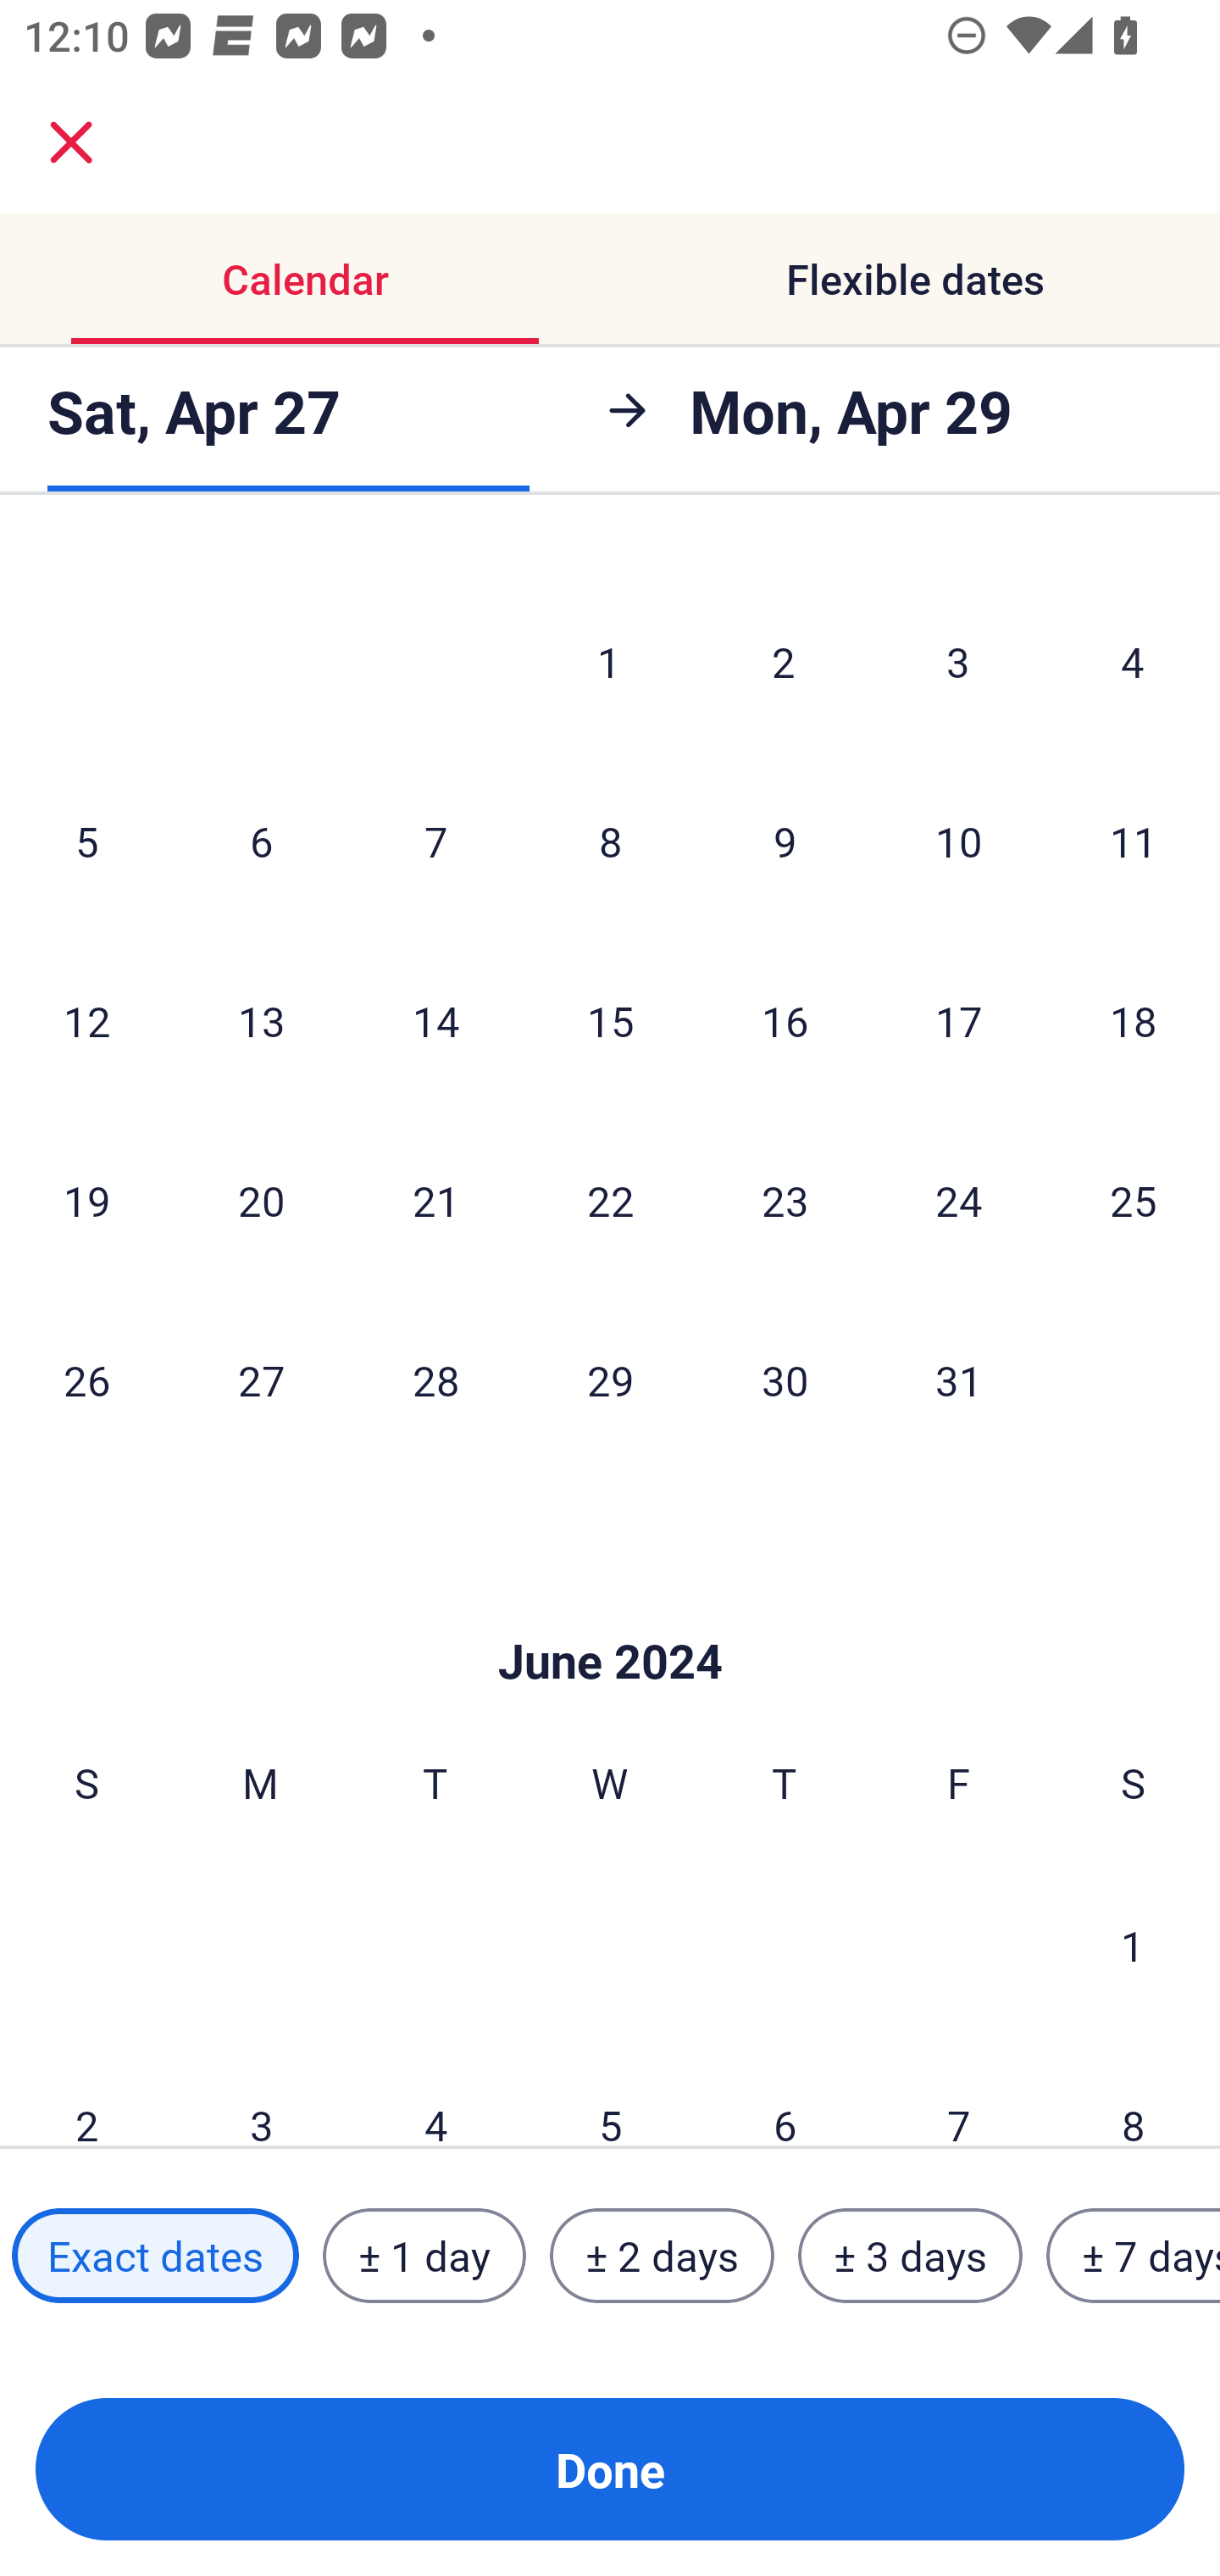 This screenshot has height=2576, width=1220. I want to click on 7 Tuesday, May 7, 2024, so click(435, 841).